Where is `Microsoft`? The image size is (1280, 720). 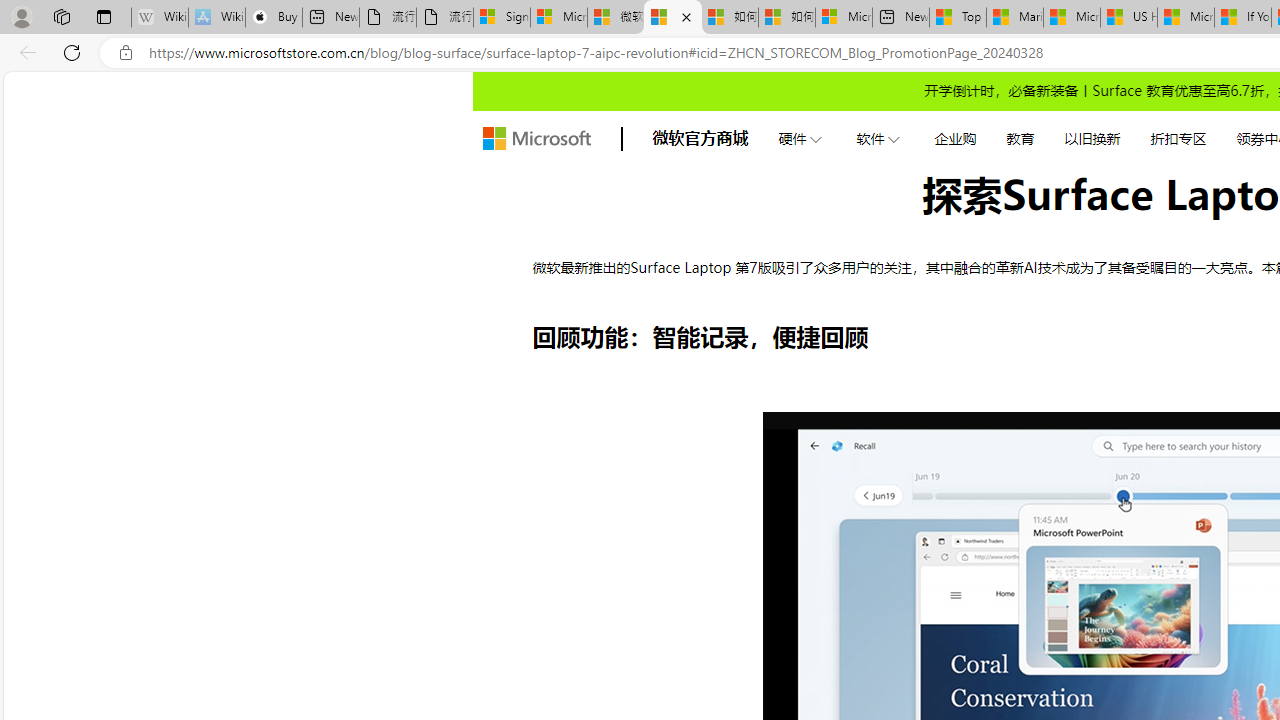
Microsoft is located at coordinates (536, 138).